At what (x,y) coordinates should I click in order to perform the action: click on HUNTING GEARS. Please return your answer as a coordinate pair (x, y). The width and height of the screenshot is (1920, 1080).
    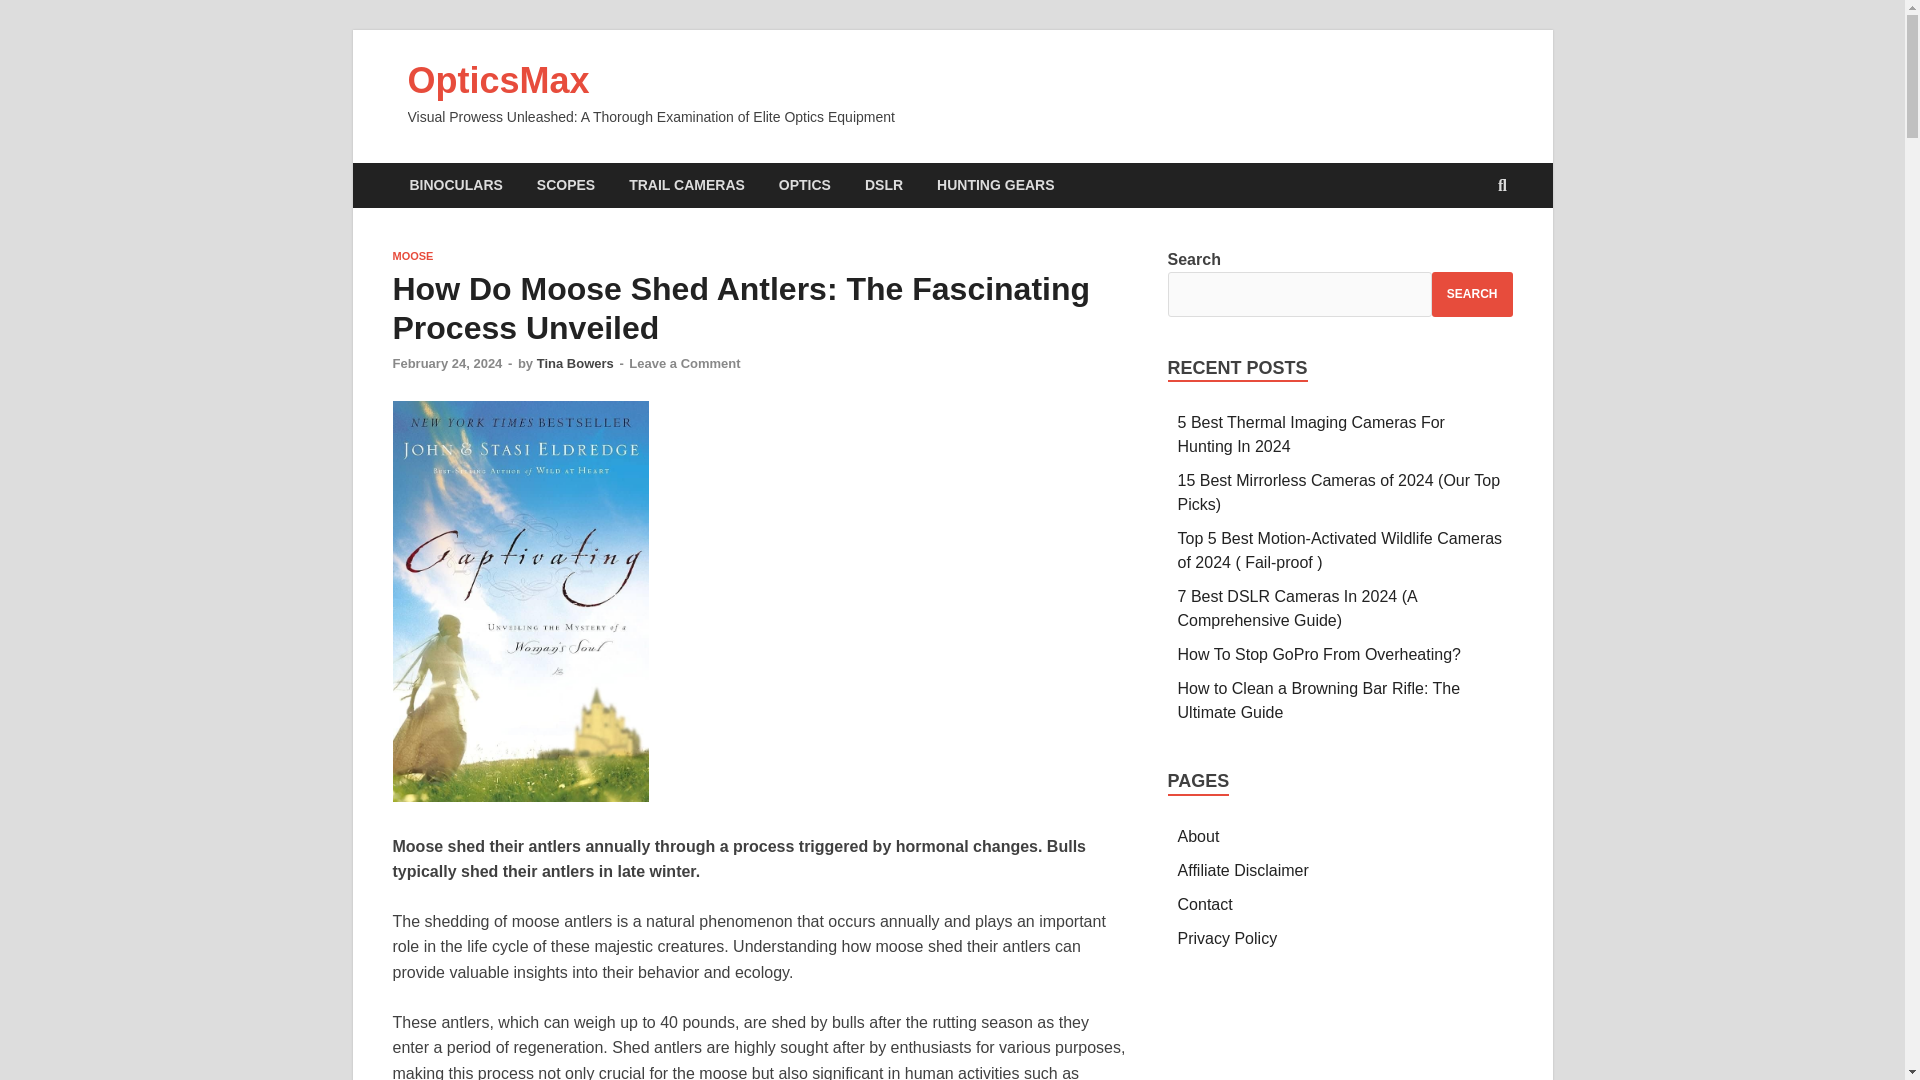
    Looking at the image, I should click on (995, 186).